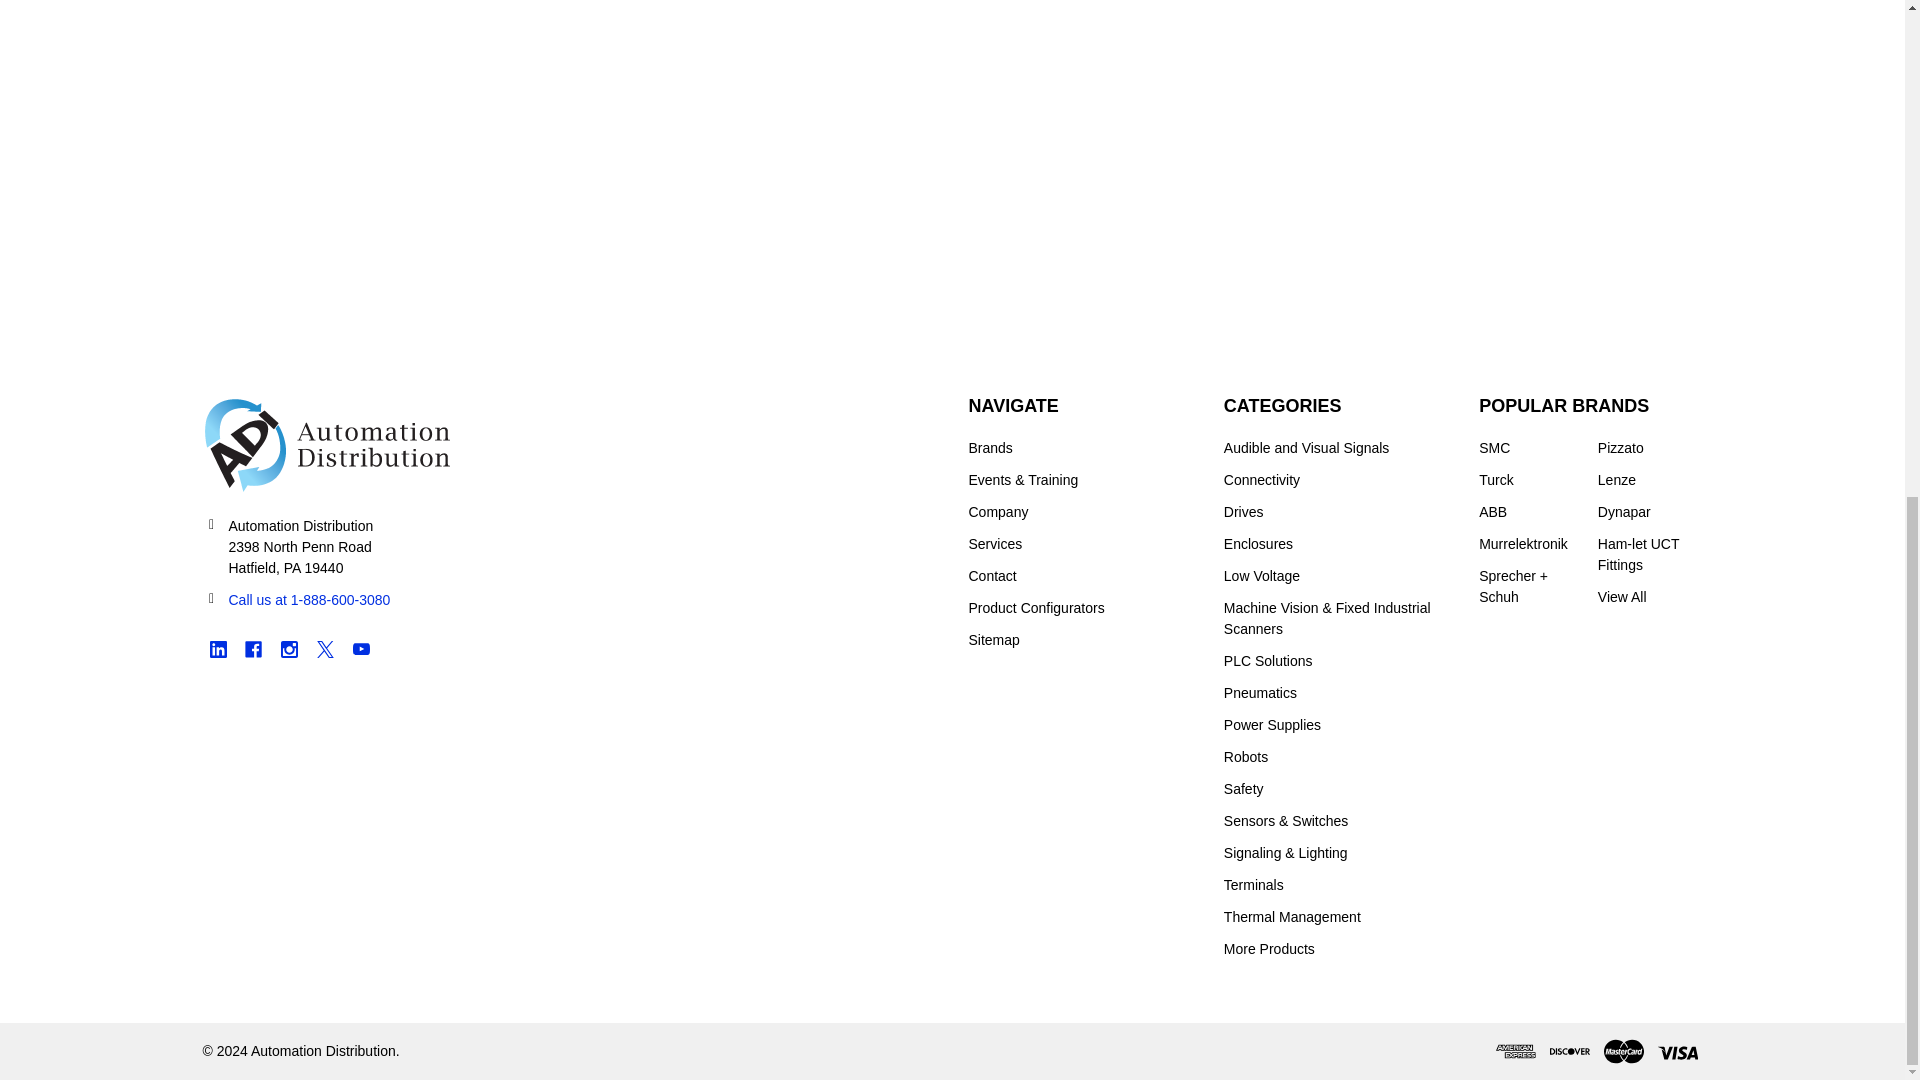  Describe the element at coordinates (290, 649) in the screenshot. I see `Instagram` at that location.